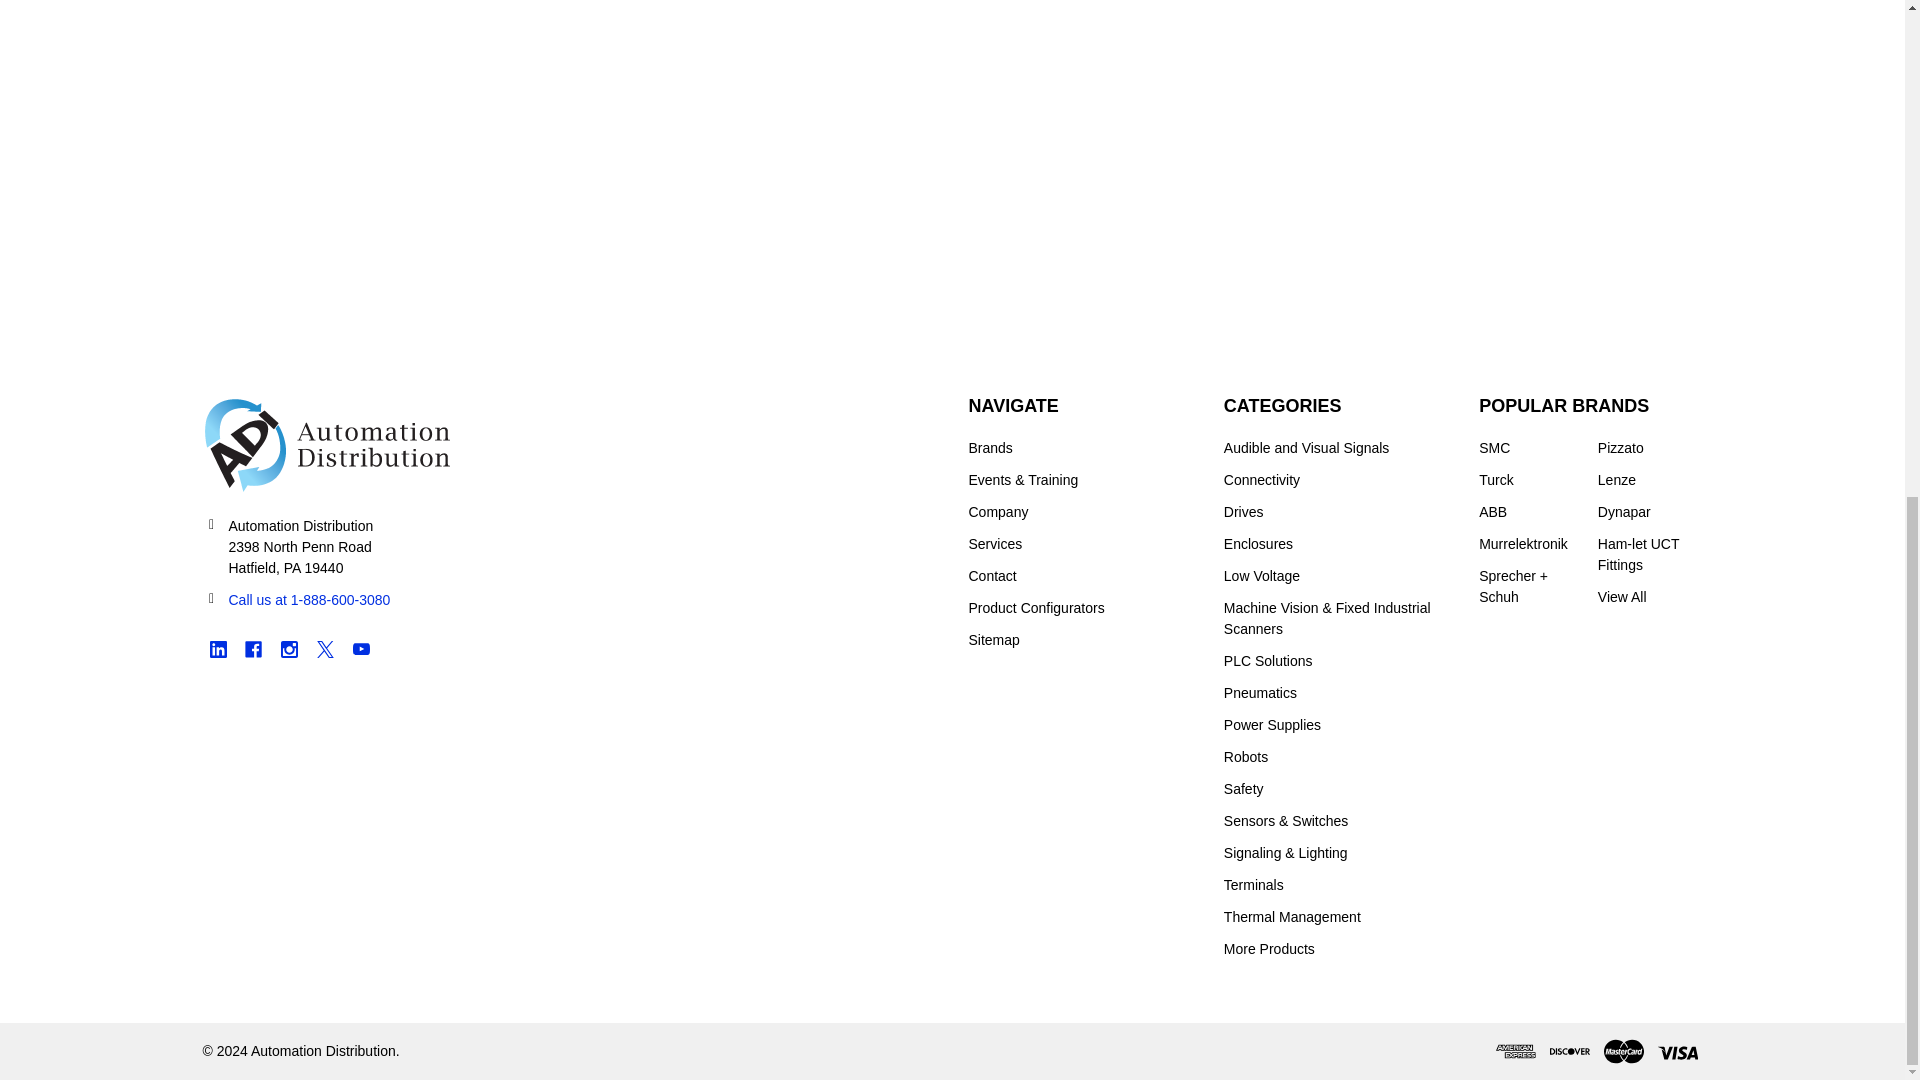  Describe the element at coordinates (290, 649) in the screenshot. I see `Instagram` at that location.